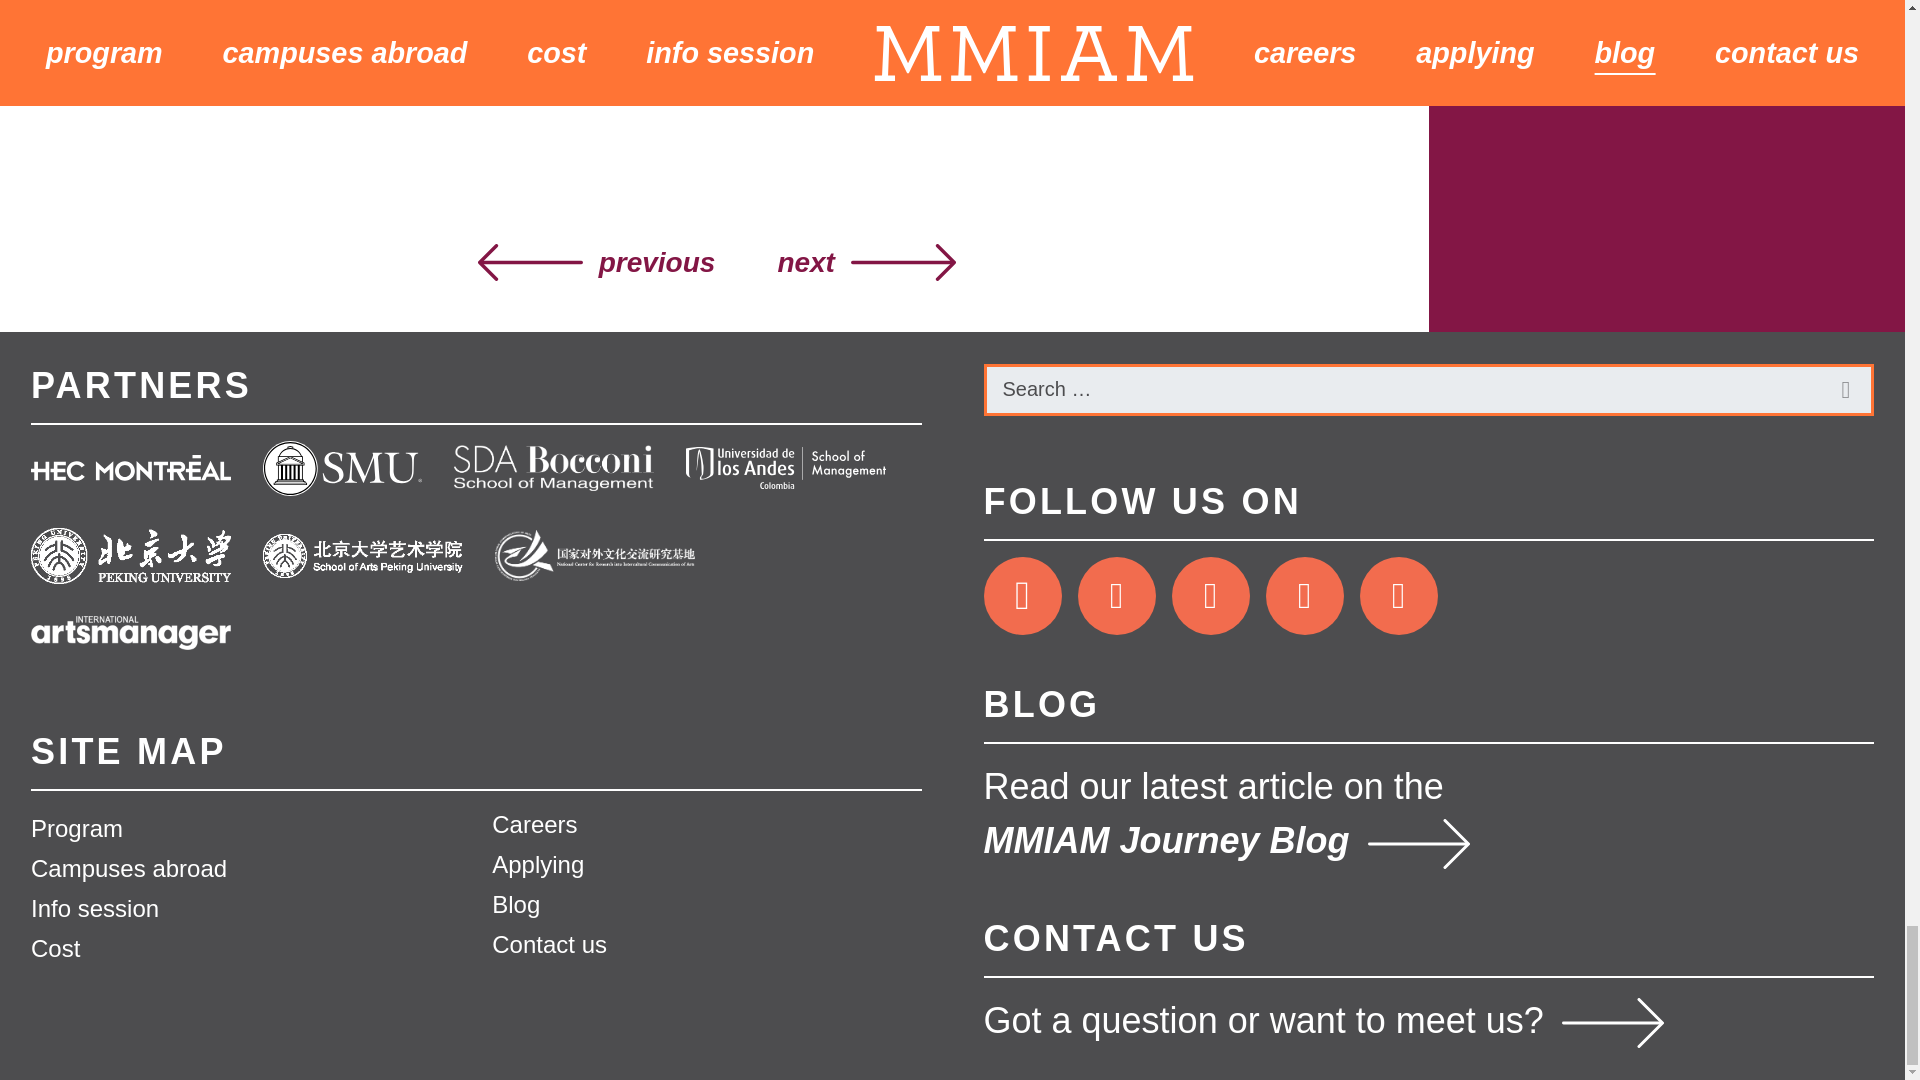  I want to click on International Journal of Arts Management, so click(709, 18).